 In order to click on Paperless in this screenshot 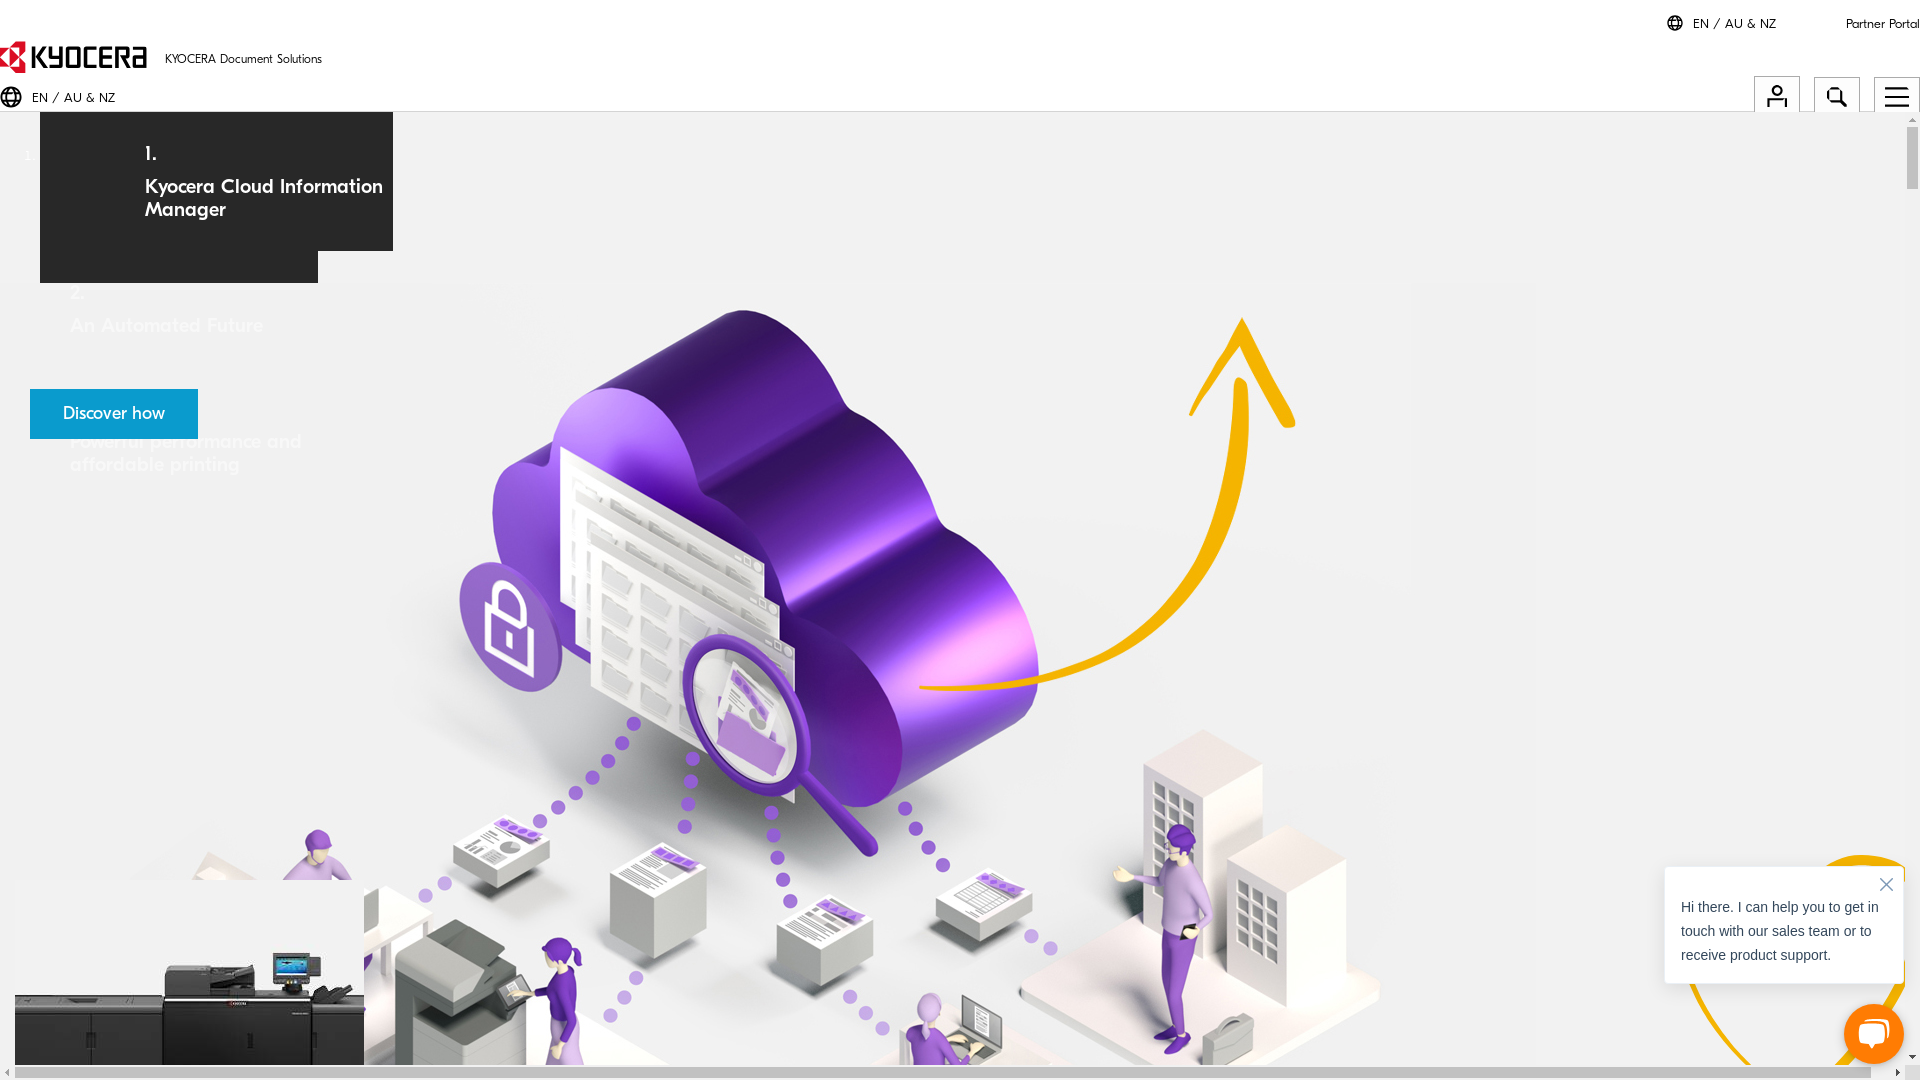, I will do `click(100, 786)`.